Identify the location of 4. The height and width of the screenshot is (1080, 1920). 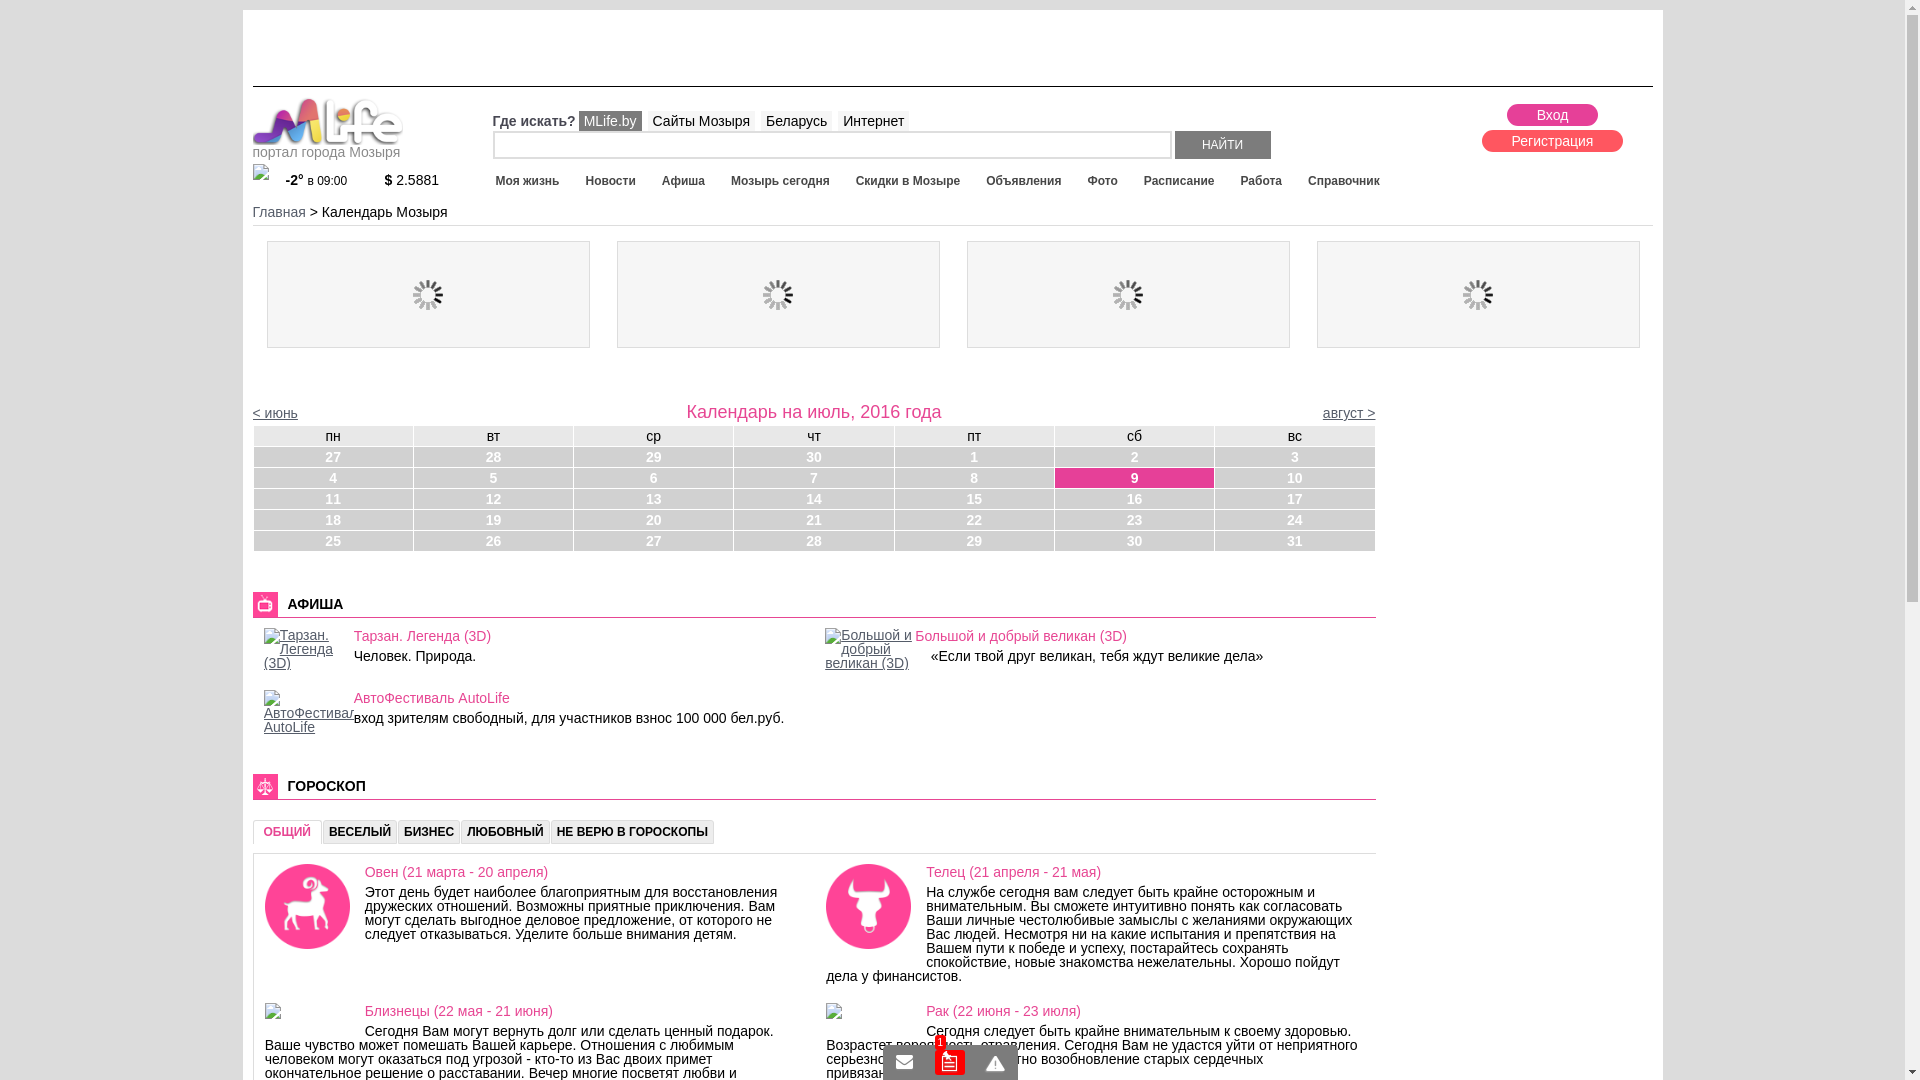
(334, 478).